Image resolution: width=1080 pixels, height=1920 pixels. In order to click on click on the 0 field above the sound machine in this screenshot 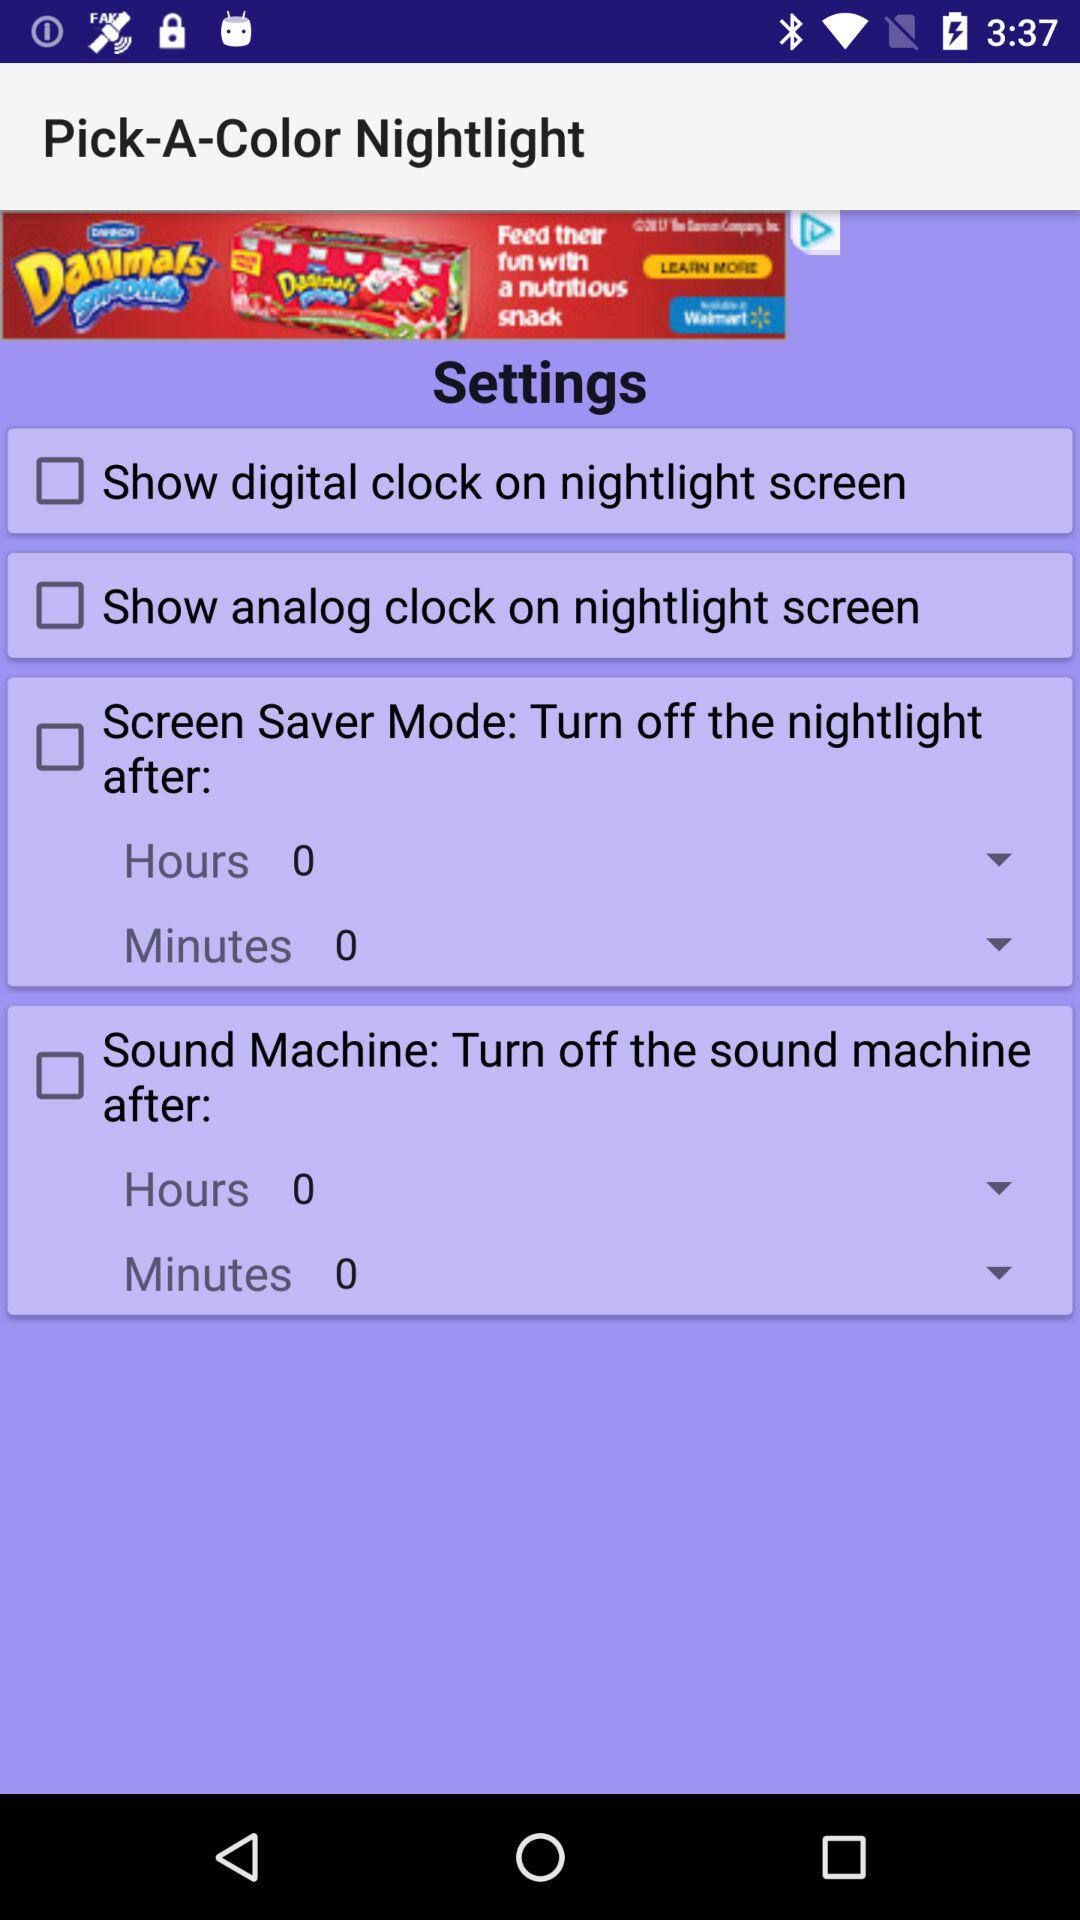, I will do `click(688, 944)`.